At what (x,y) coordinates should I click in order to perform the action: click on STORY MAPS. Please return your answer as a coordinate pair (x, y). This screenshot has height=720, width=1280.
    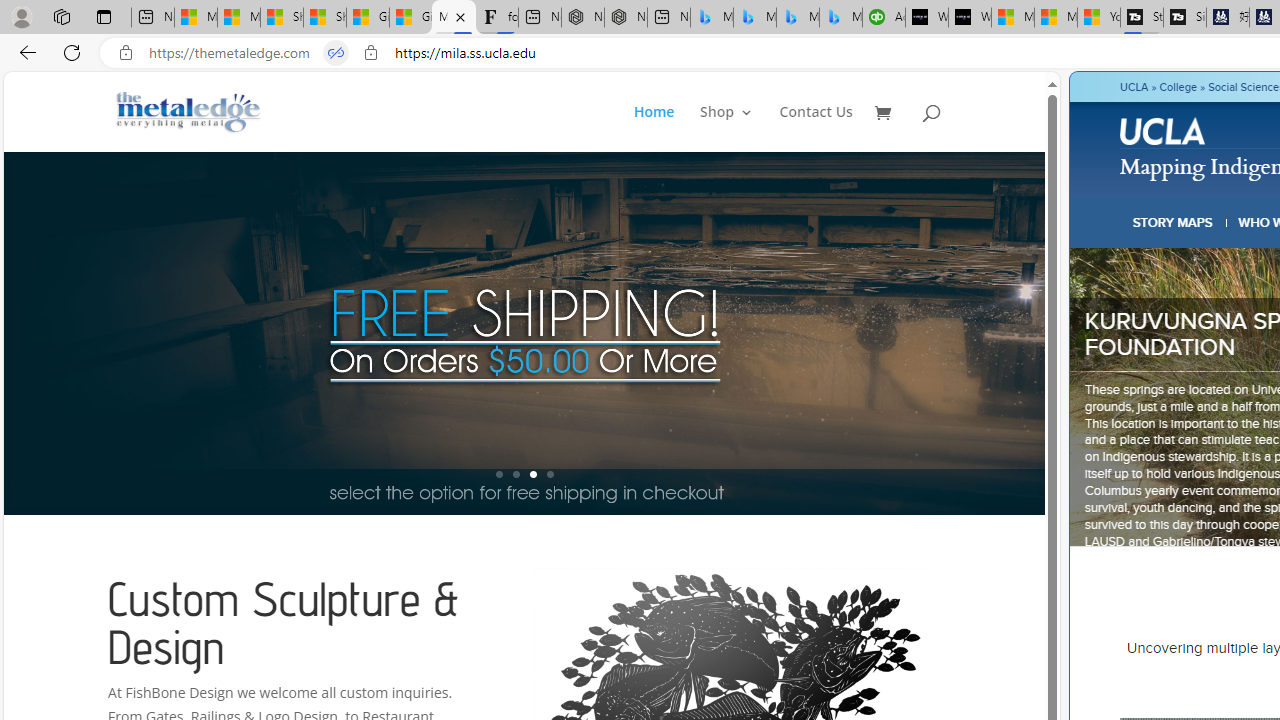
    Looking at the image, I should click on (1173, 222).